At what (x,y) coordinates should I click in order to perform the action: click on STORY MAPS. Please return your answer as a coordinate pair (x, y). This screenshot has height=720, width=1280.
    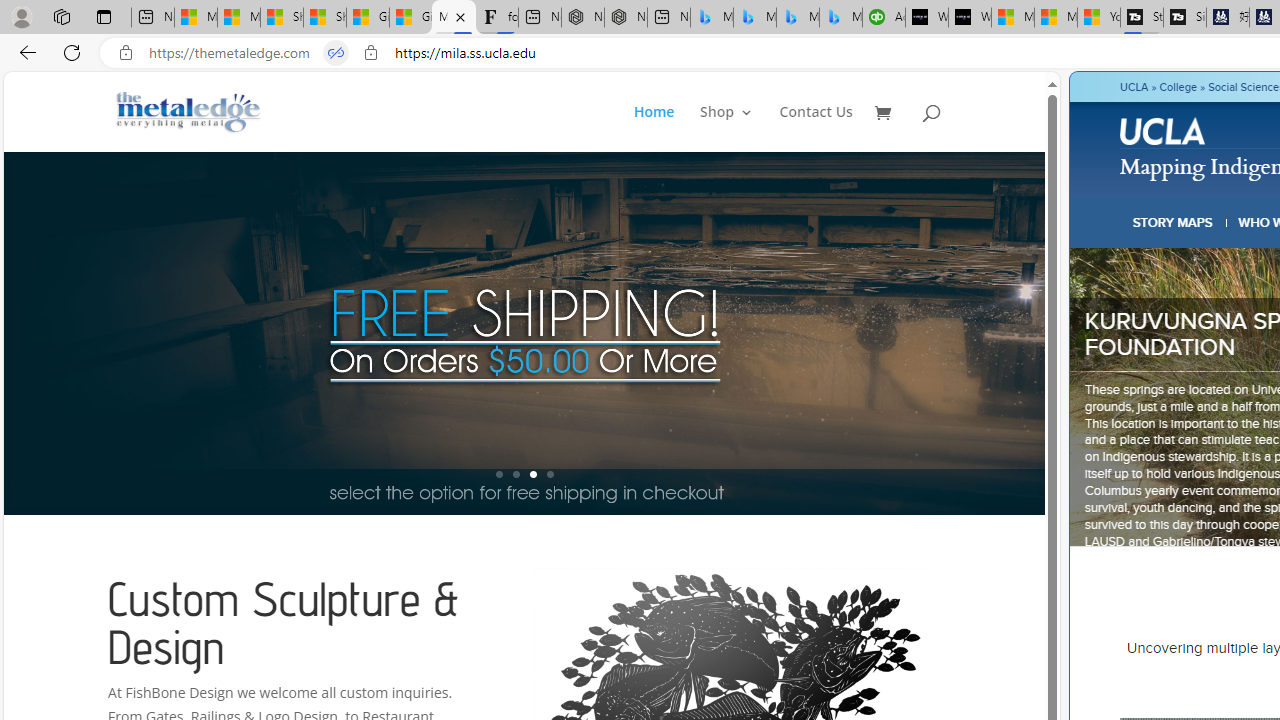
    Looking at the image, I should click on (1173, 222).